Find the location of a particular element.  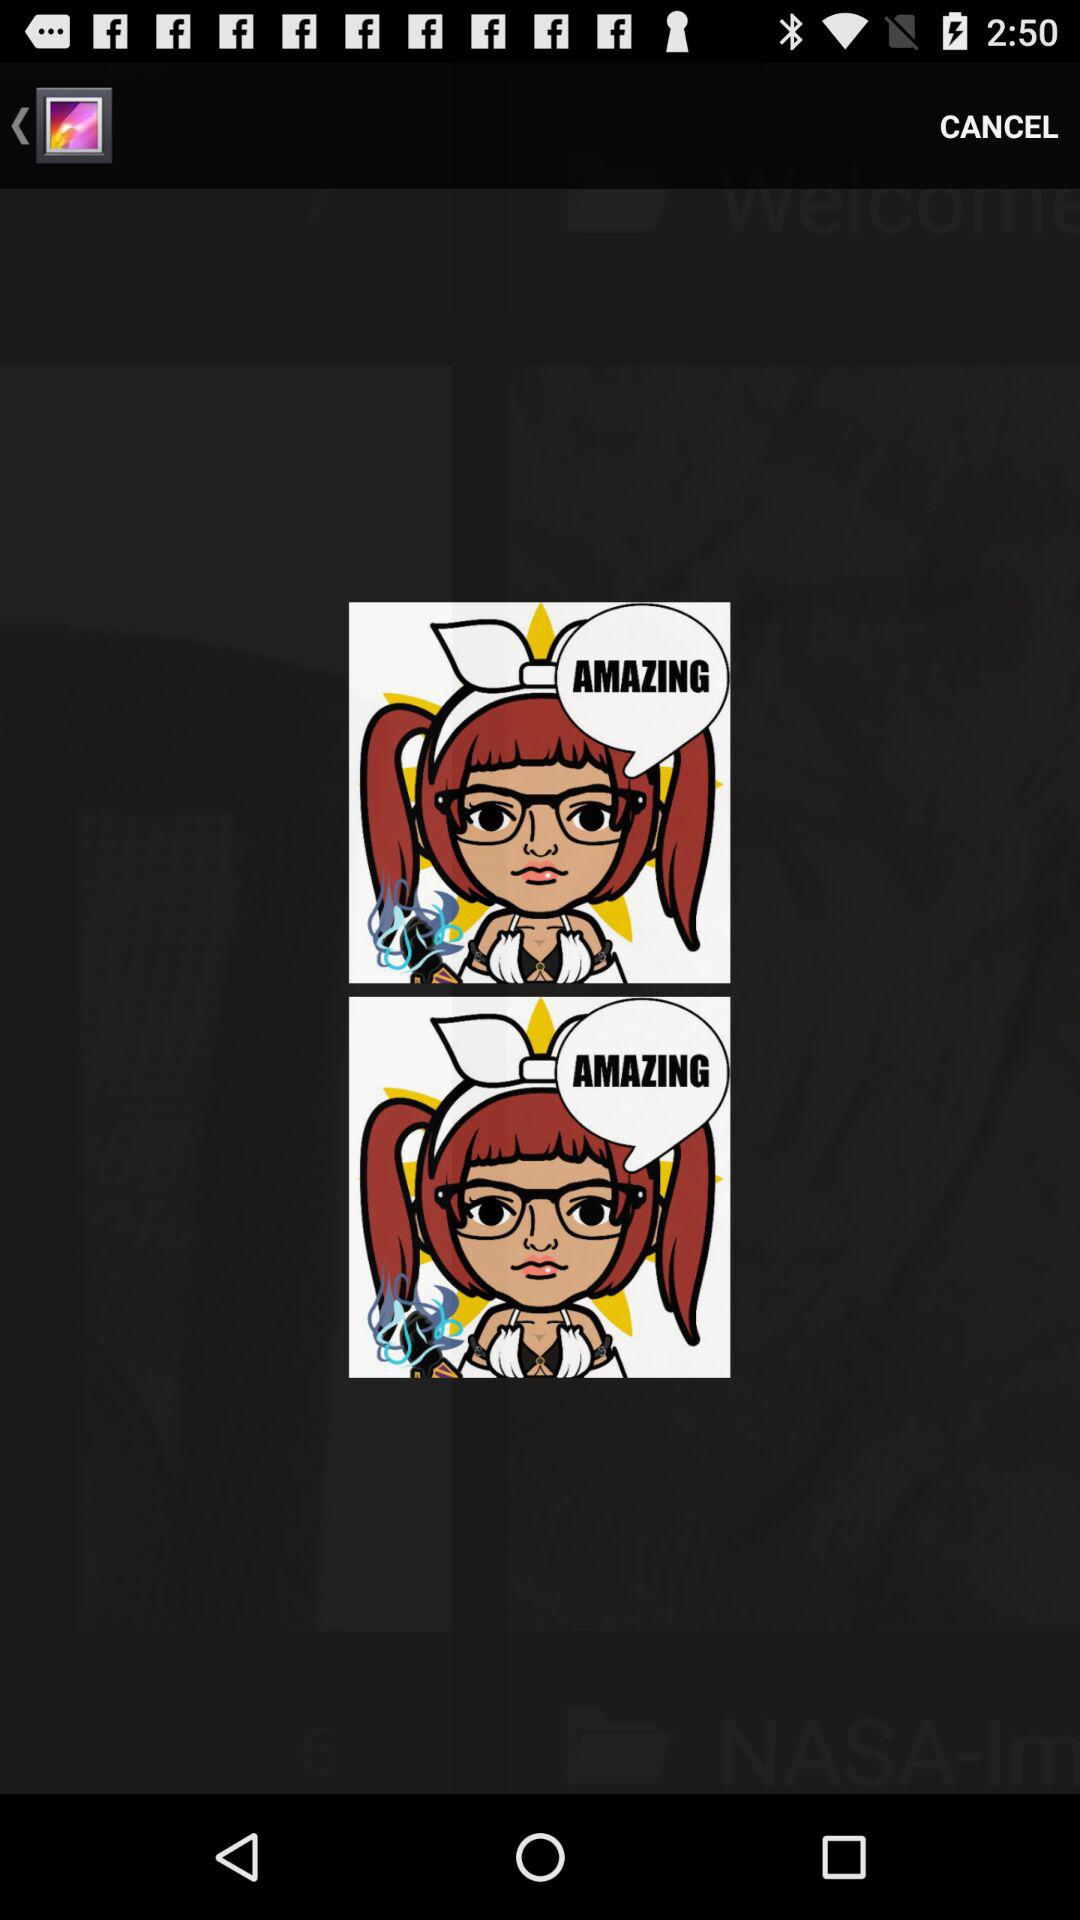

launch the cancel icon is located at coordinates (999, 126).